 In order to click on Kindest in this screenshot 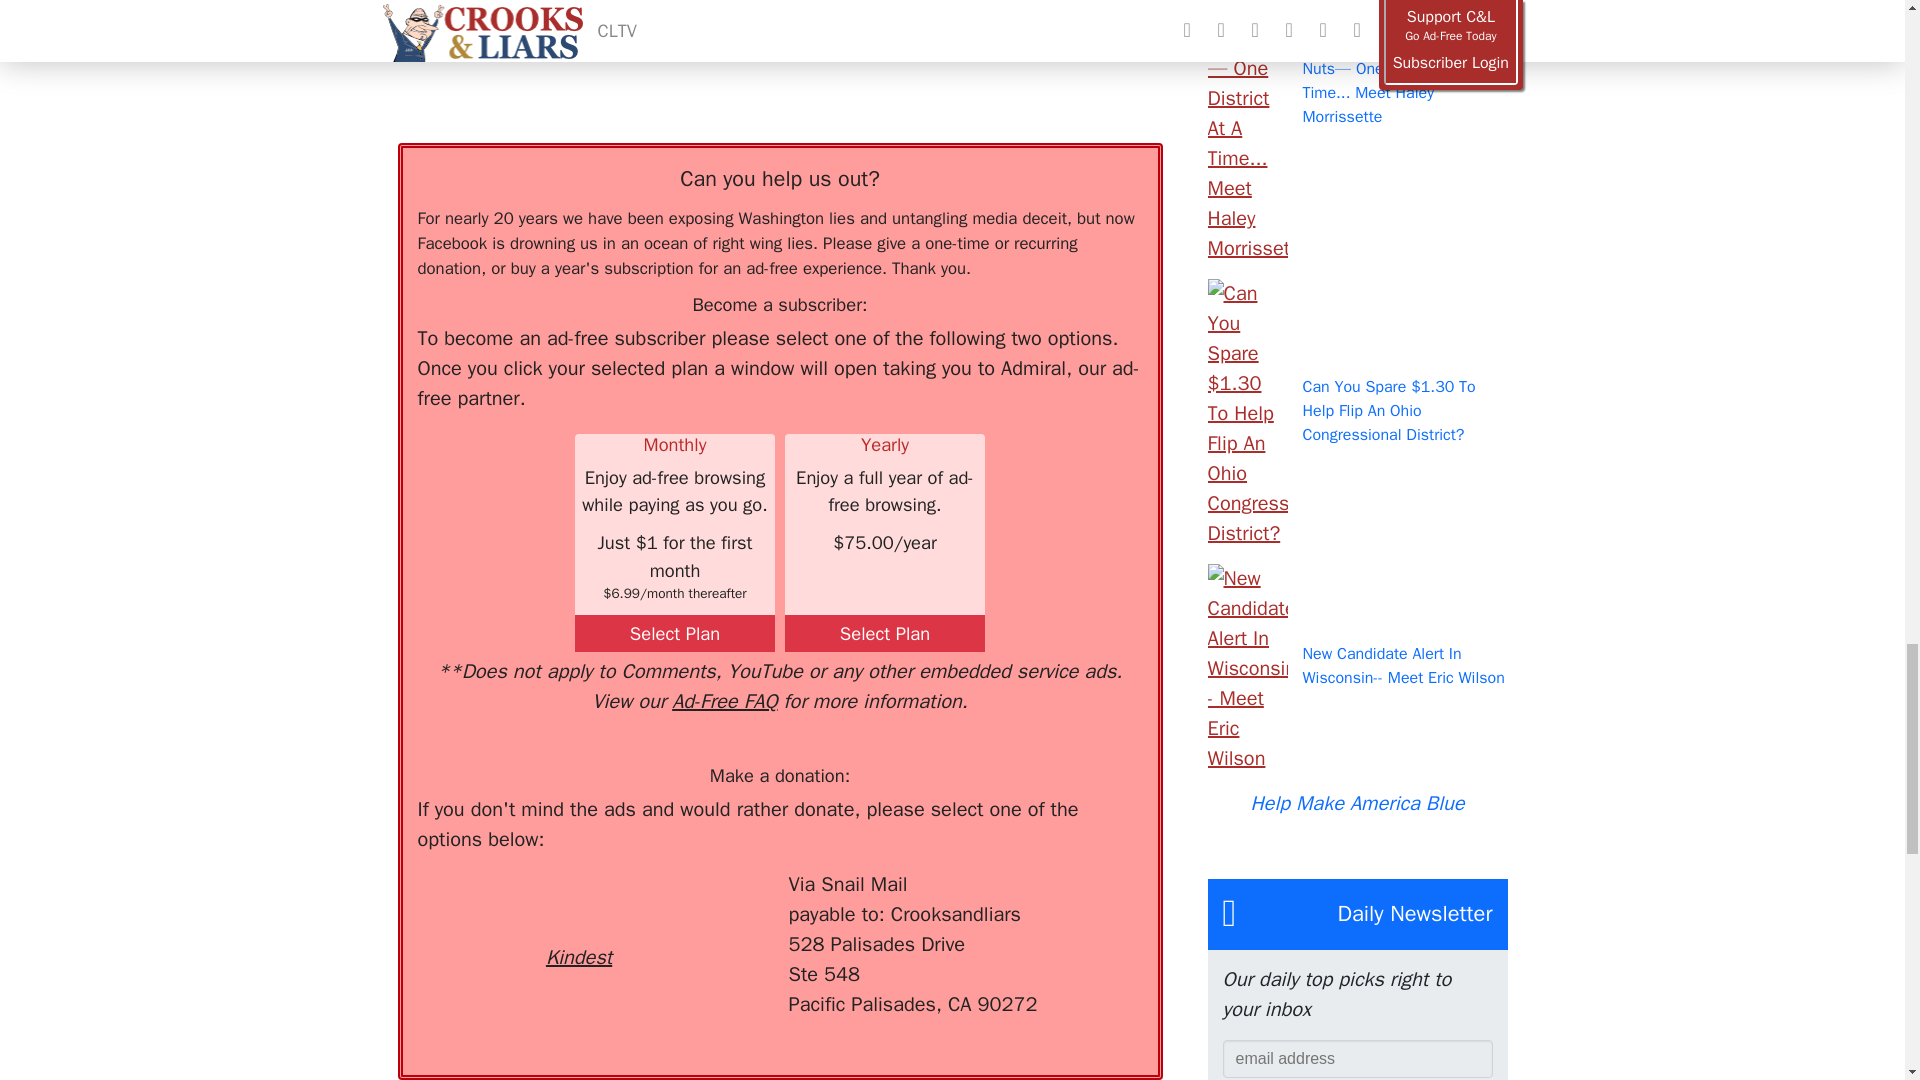, I will do `click(578, 922)`.